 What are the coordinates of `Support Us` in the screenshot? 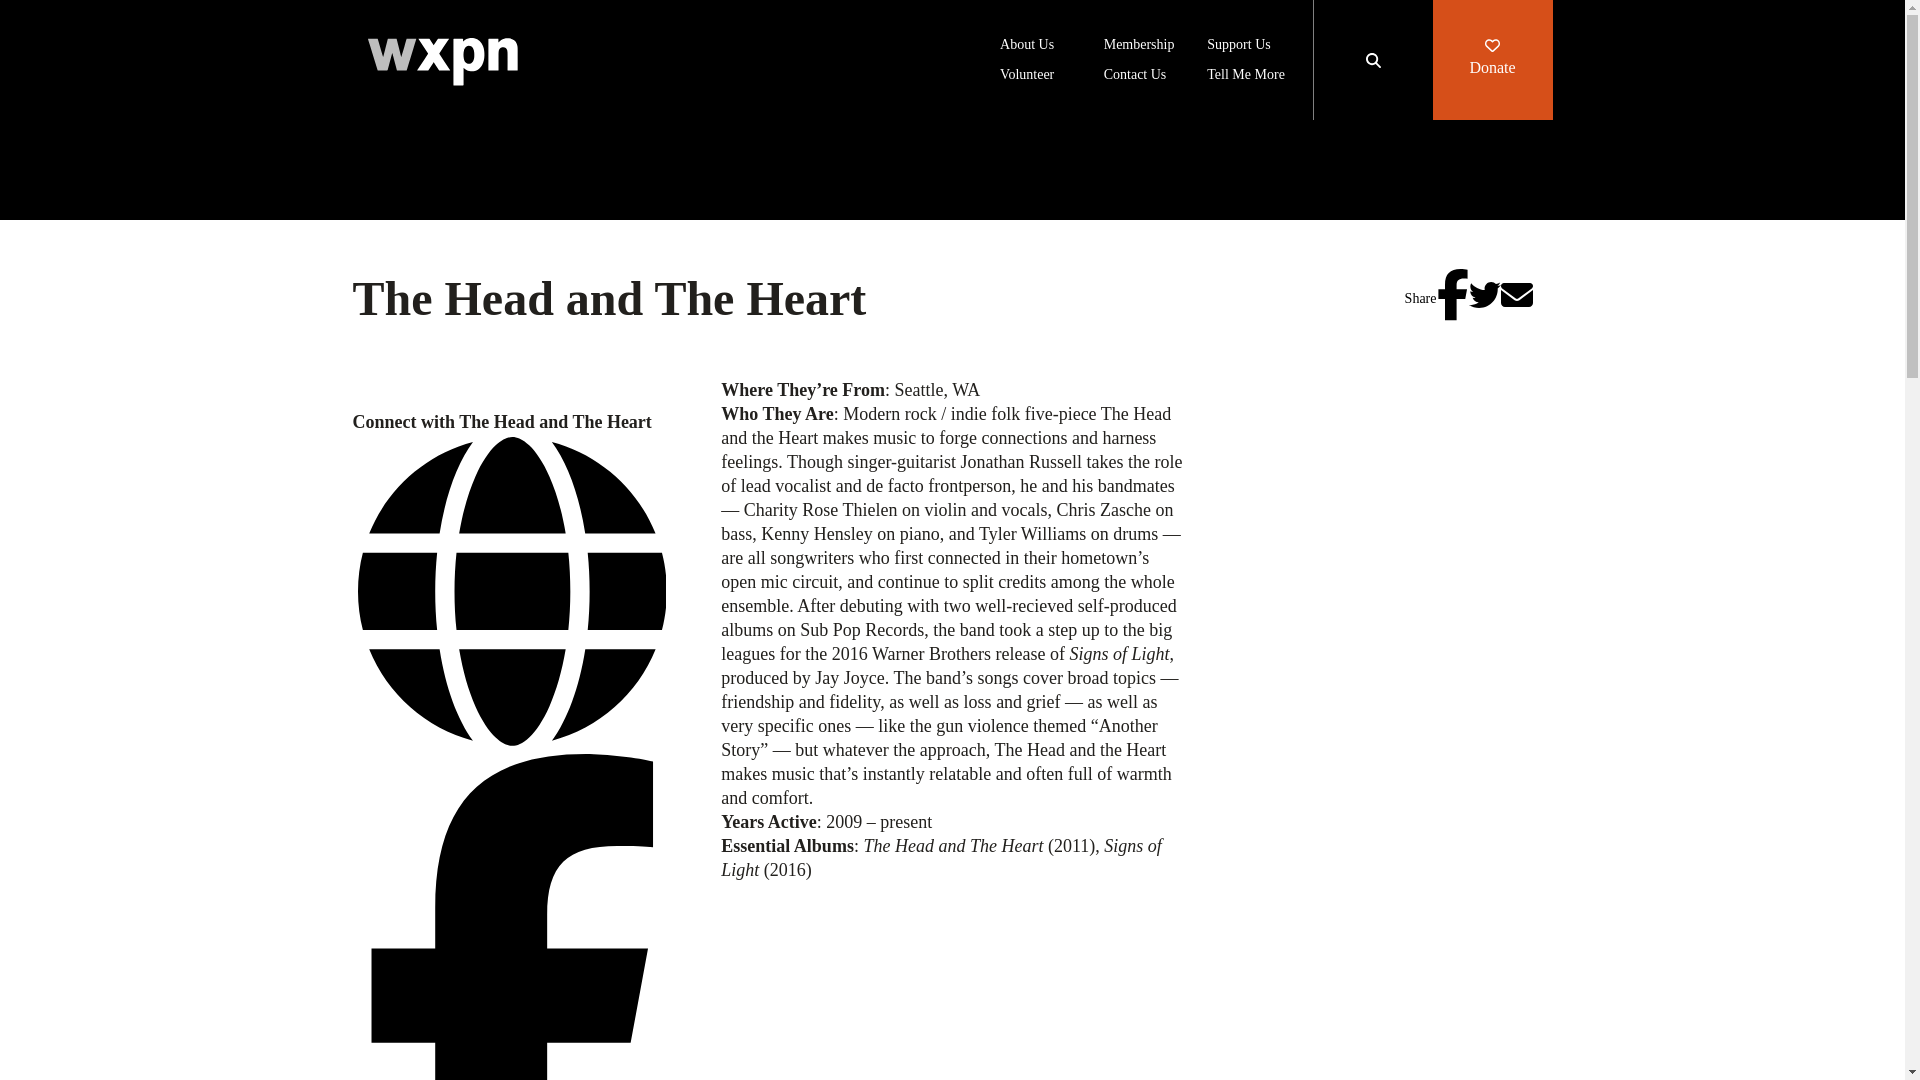 It's located at (1238, 46).